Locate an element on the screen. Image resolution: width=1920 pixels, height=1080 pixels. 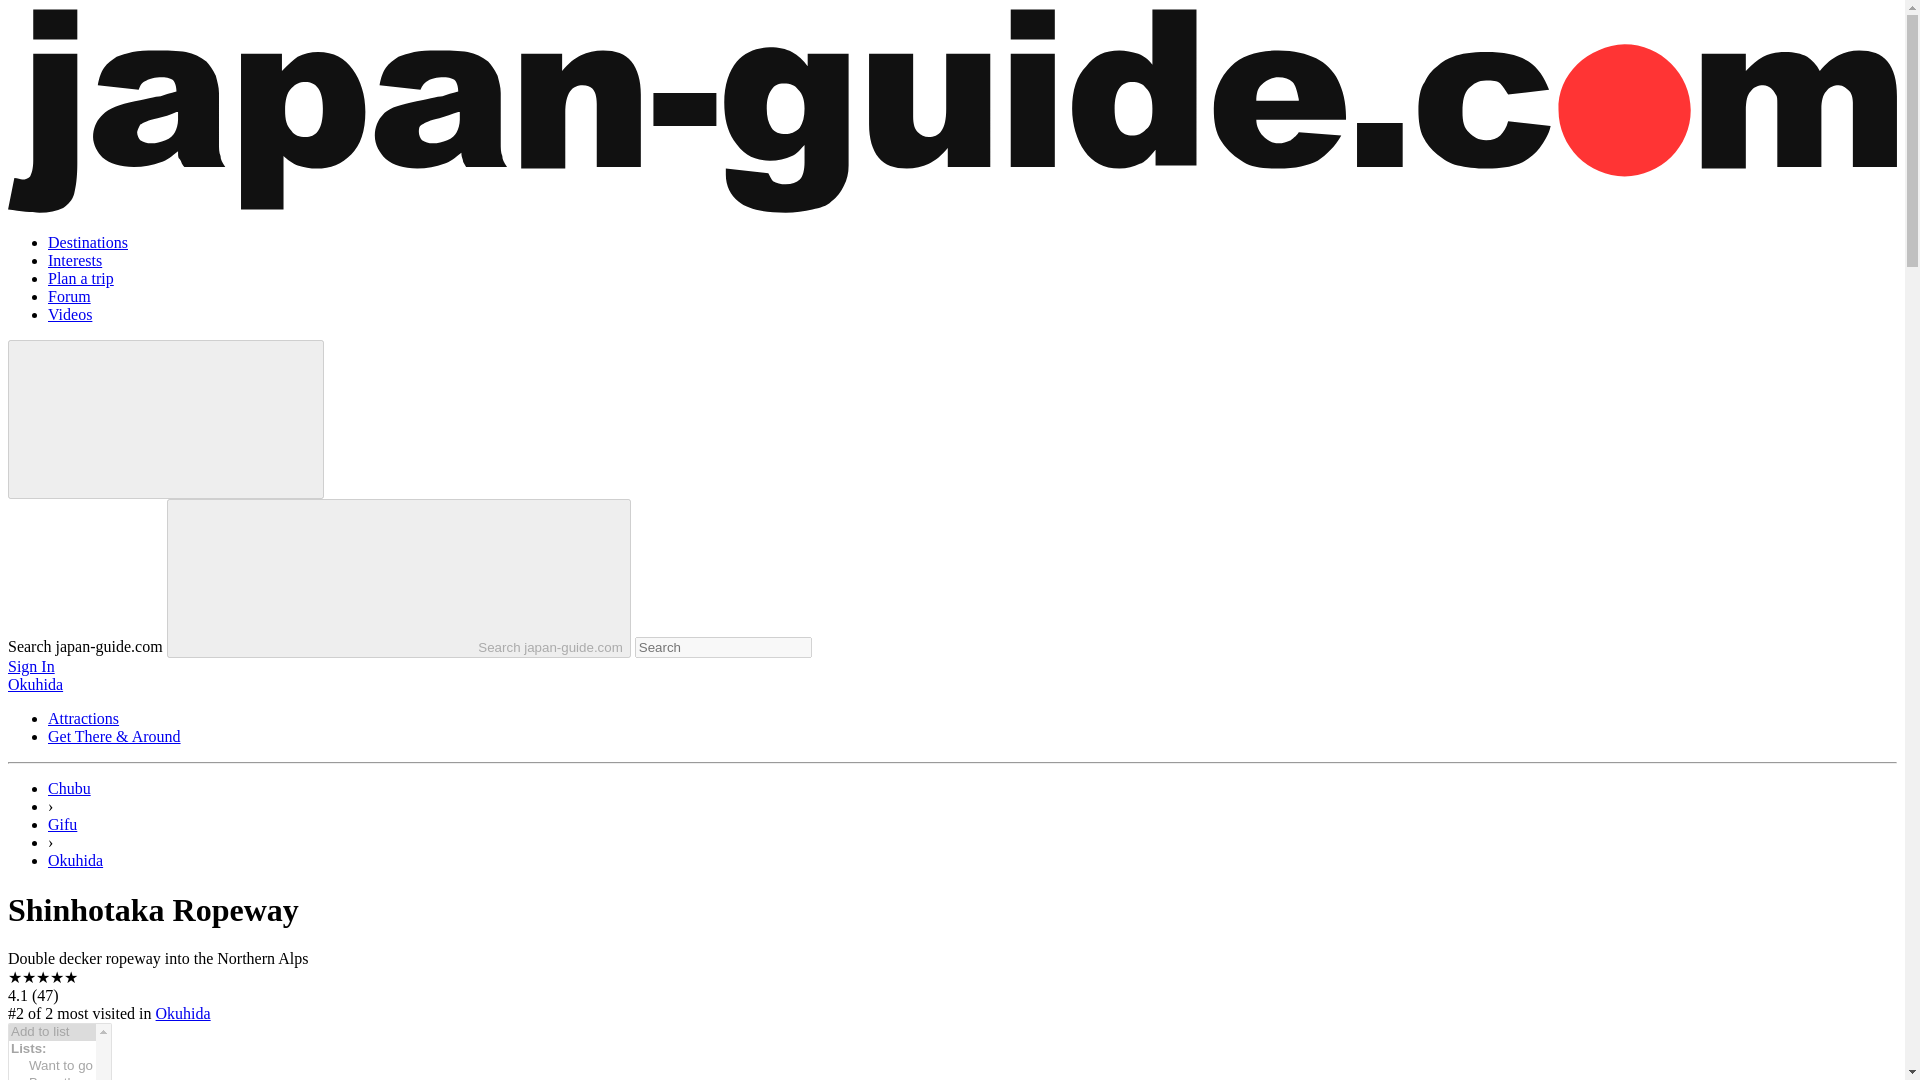
Gifu is located at coordinates (62, 824).